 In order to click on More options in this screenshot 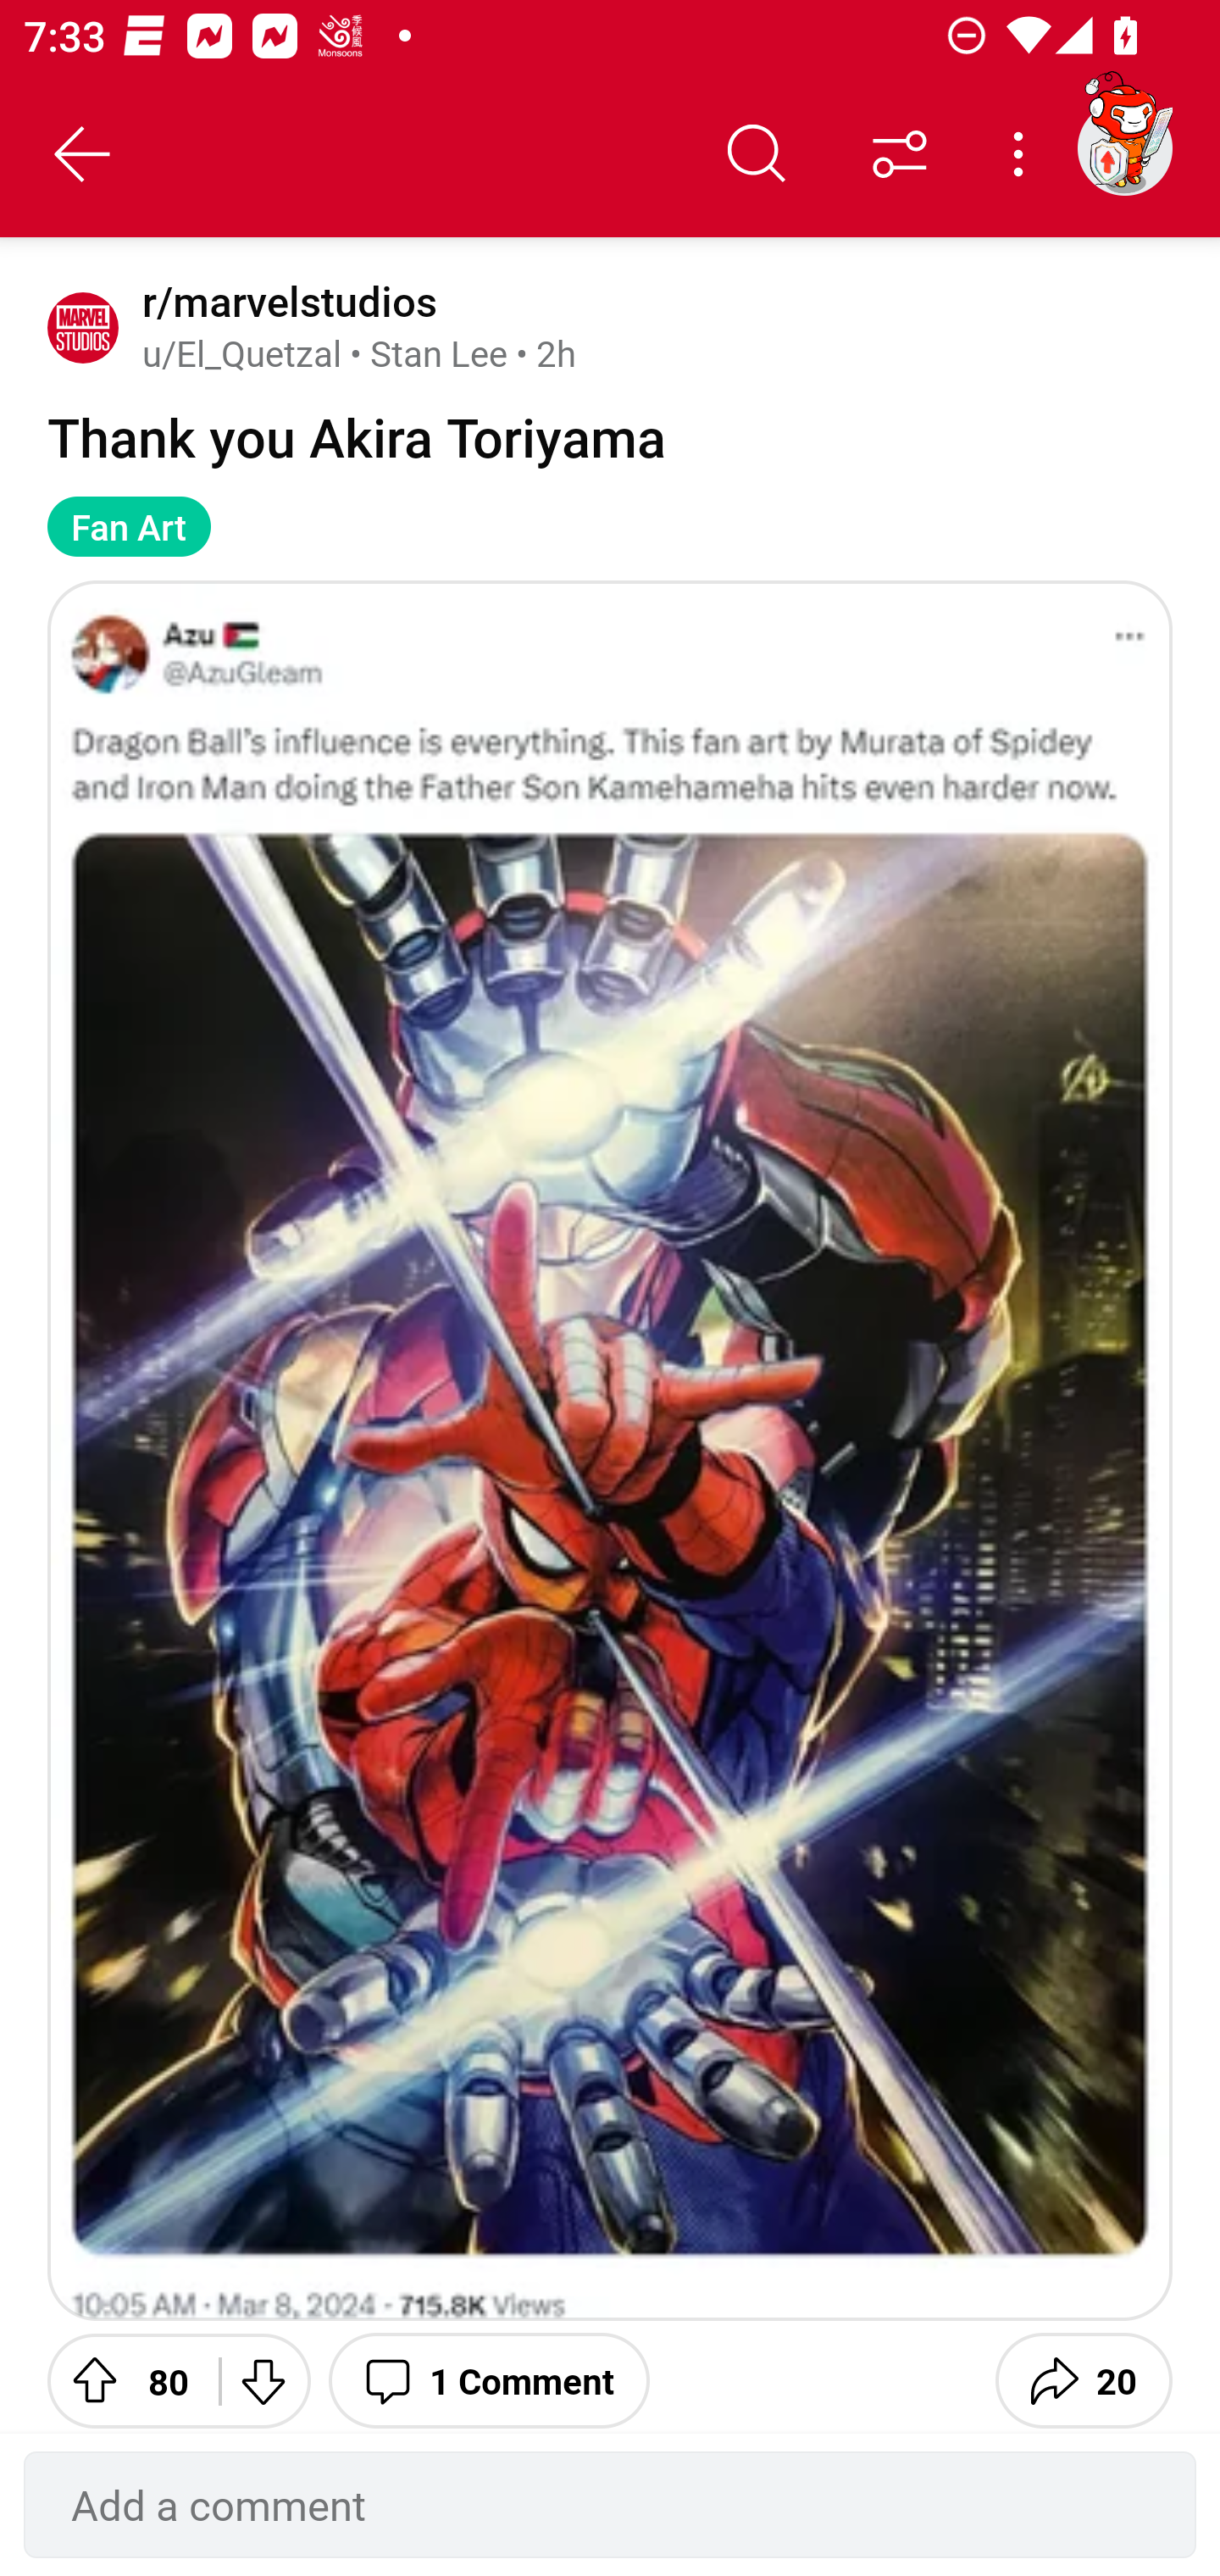, I will do `click(1023, 154)`.